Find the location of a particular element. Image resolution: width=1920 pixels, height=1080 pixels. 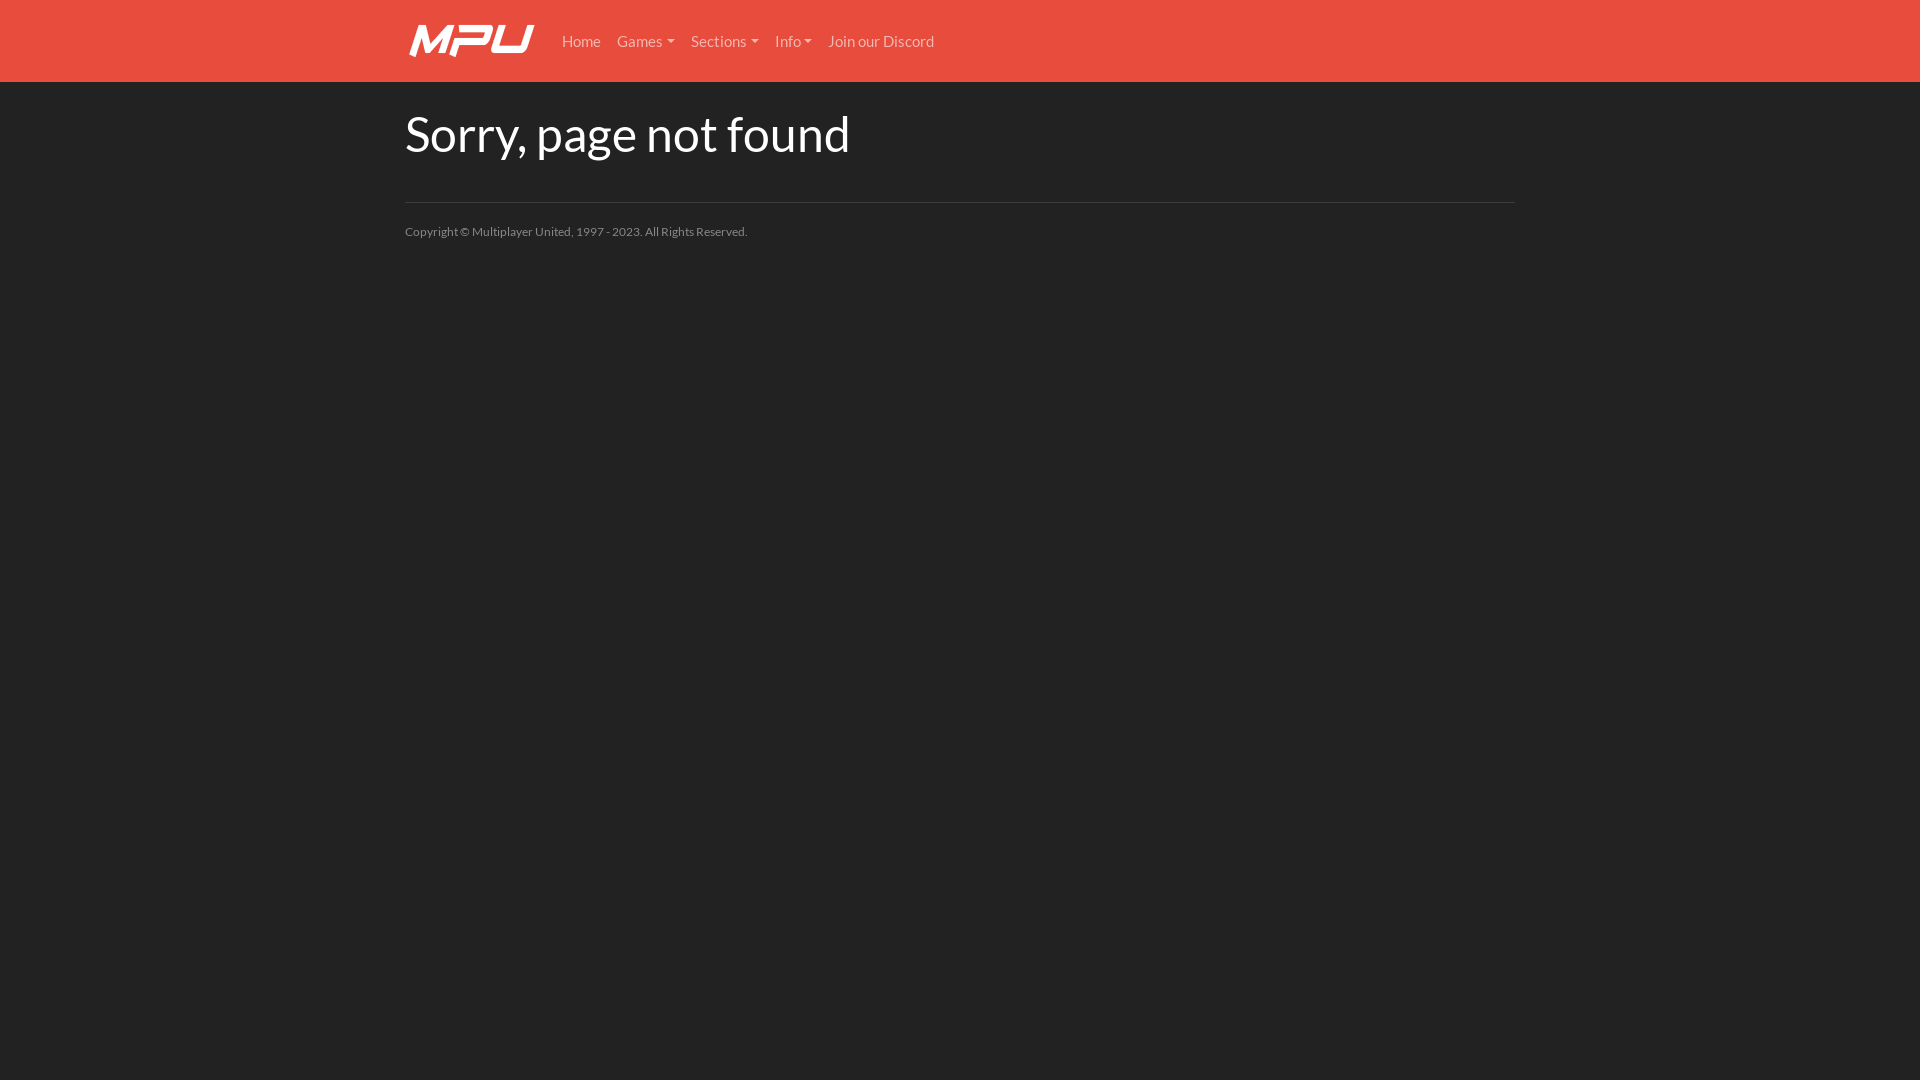

Games is located at coordinates (646, 42).